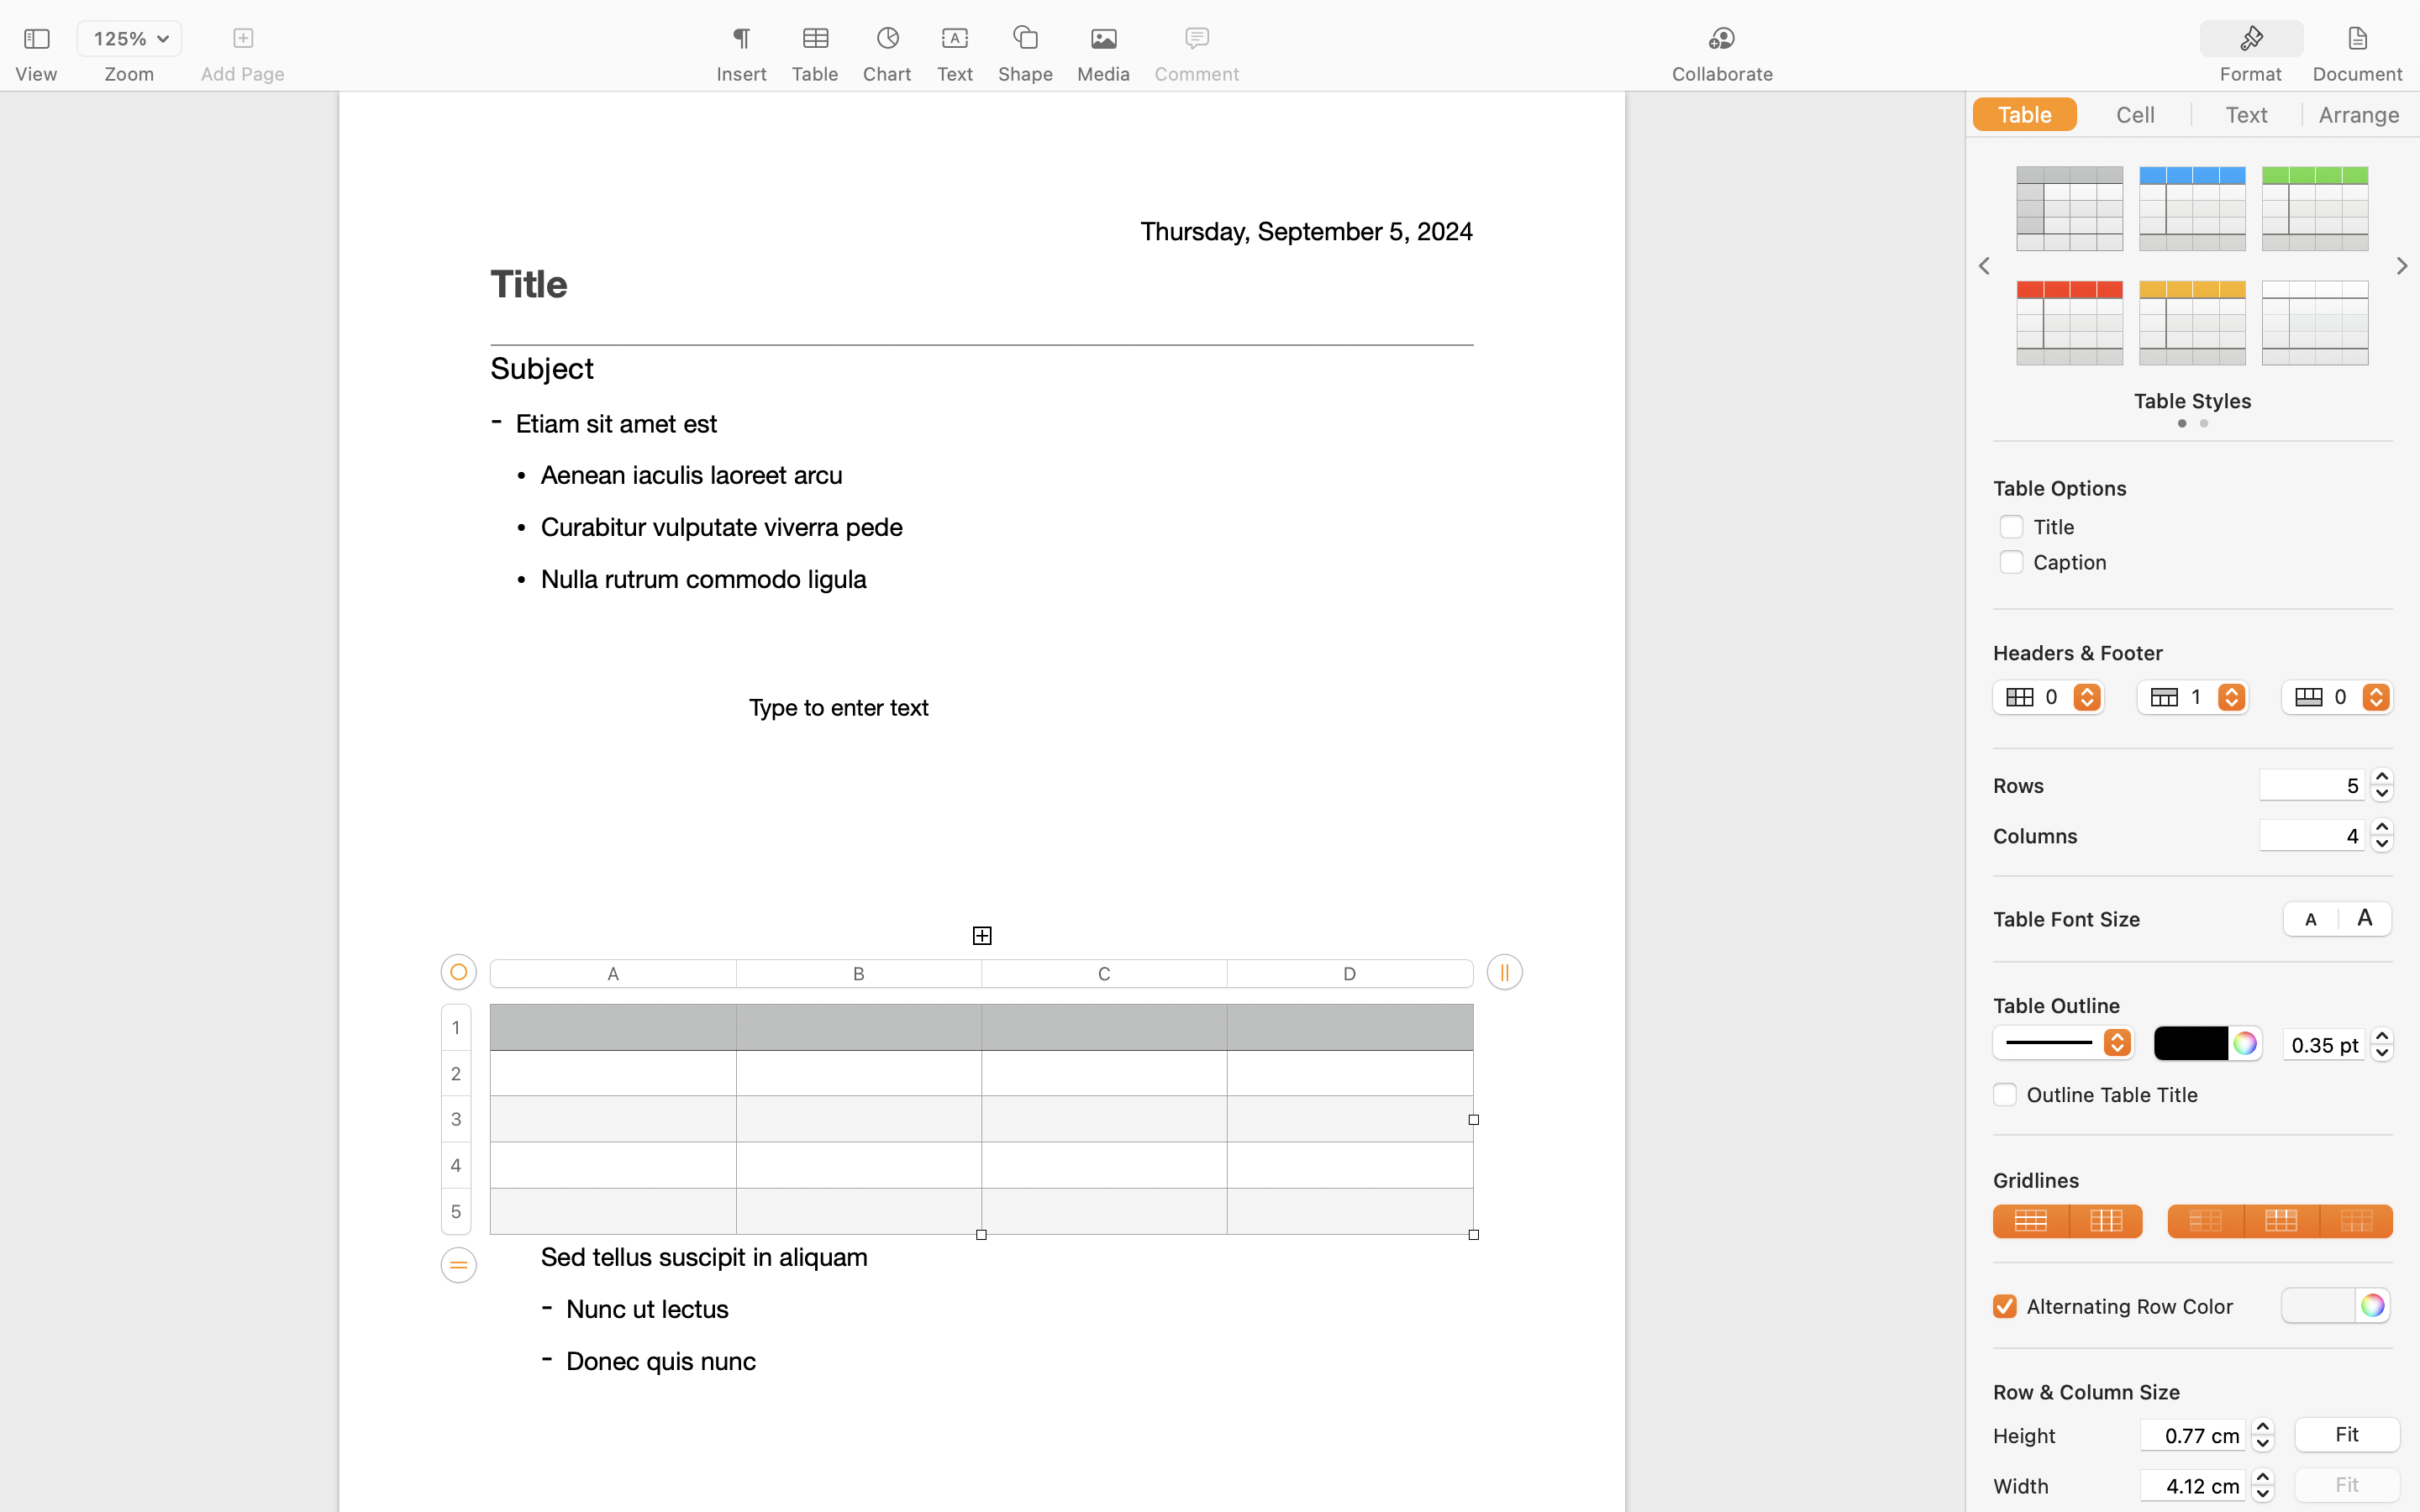  I want to click on Insert, so click(741, 74).